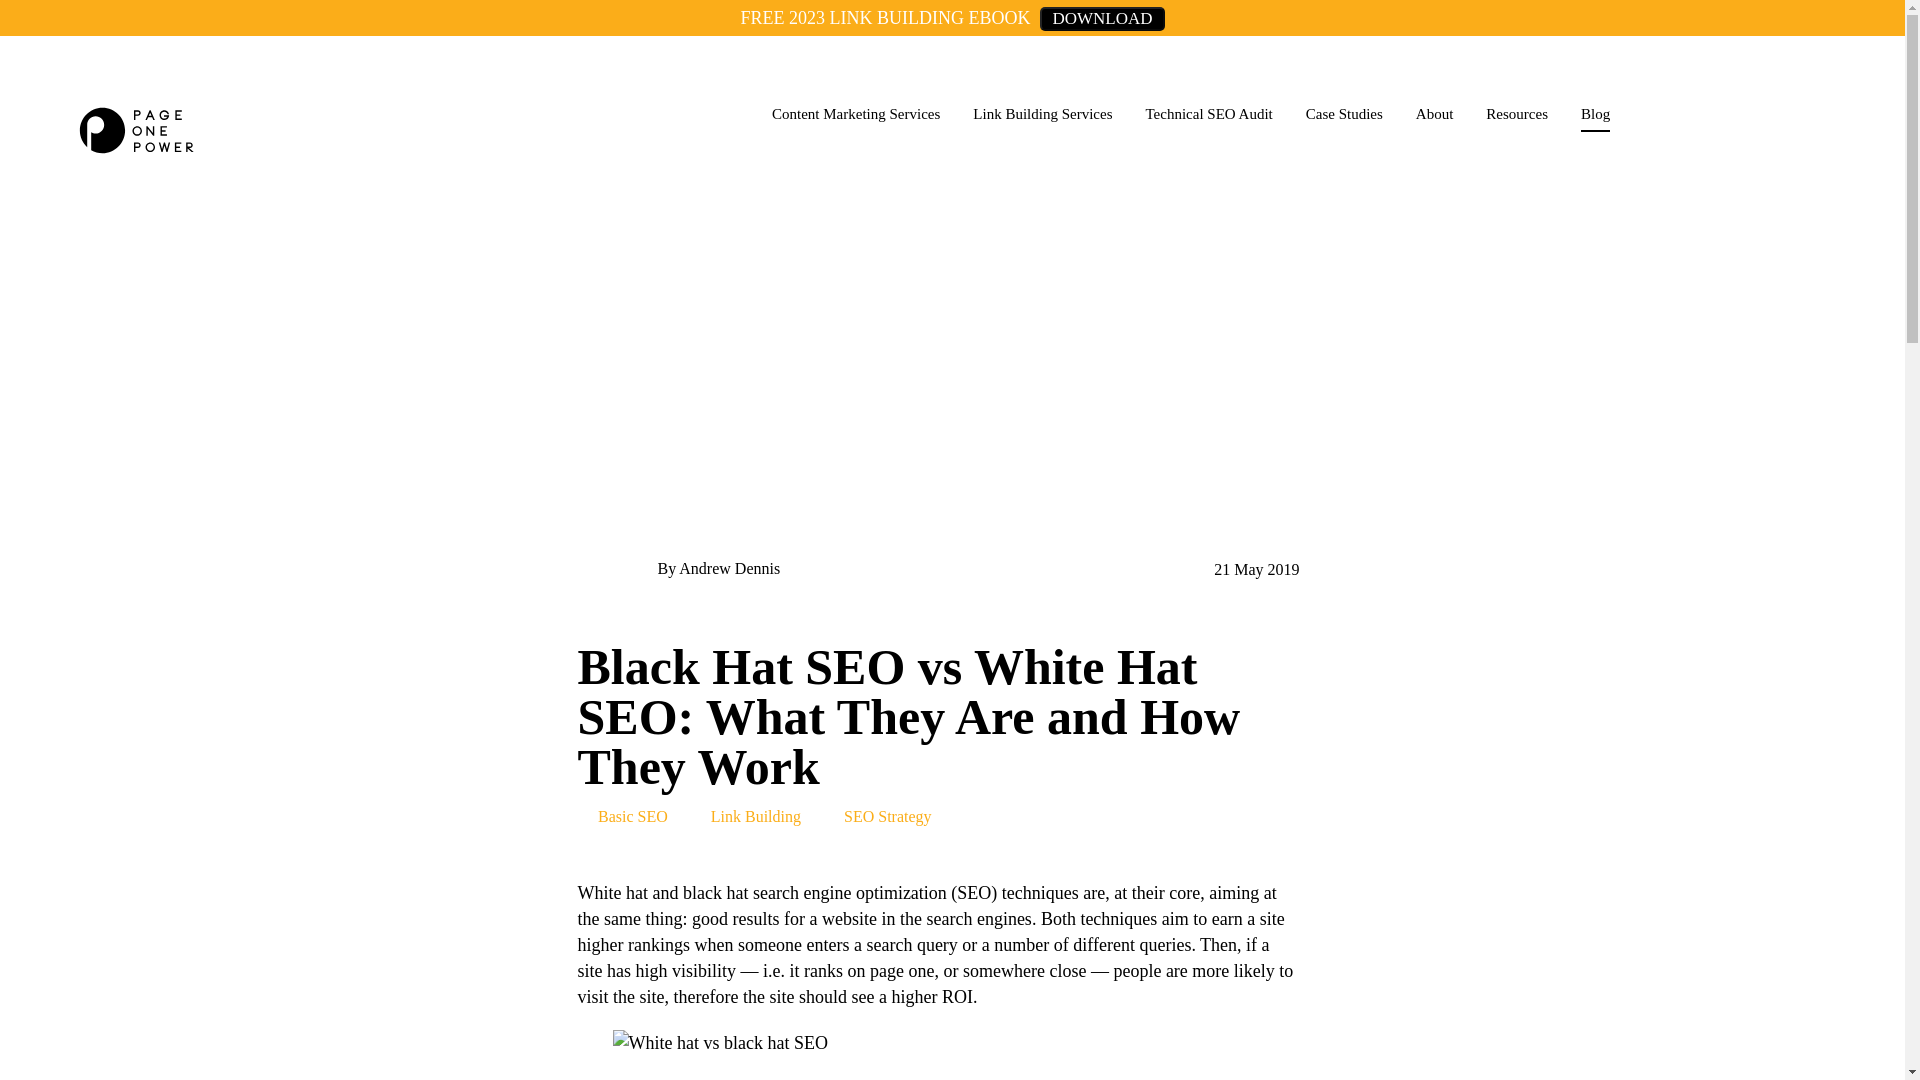 This screenshot has width=1920, height=1080. What do you see at coordinates (136, 130) in the screenshot?
I see `Page One Power Logo` at bounding box center [136, 130].